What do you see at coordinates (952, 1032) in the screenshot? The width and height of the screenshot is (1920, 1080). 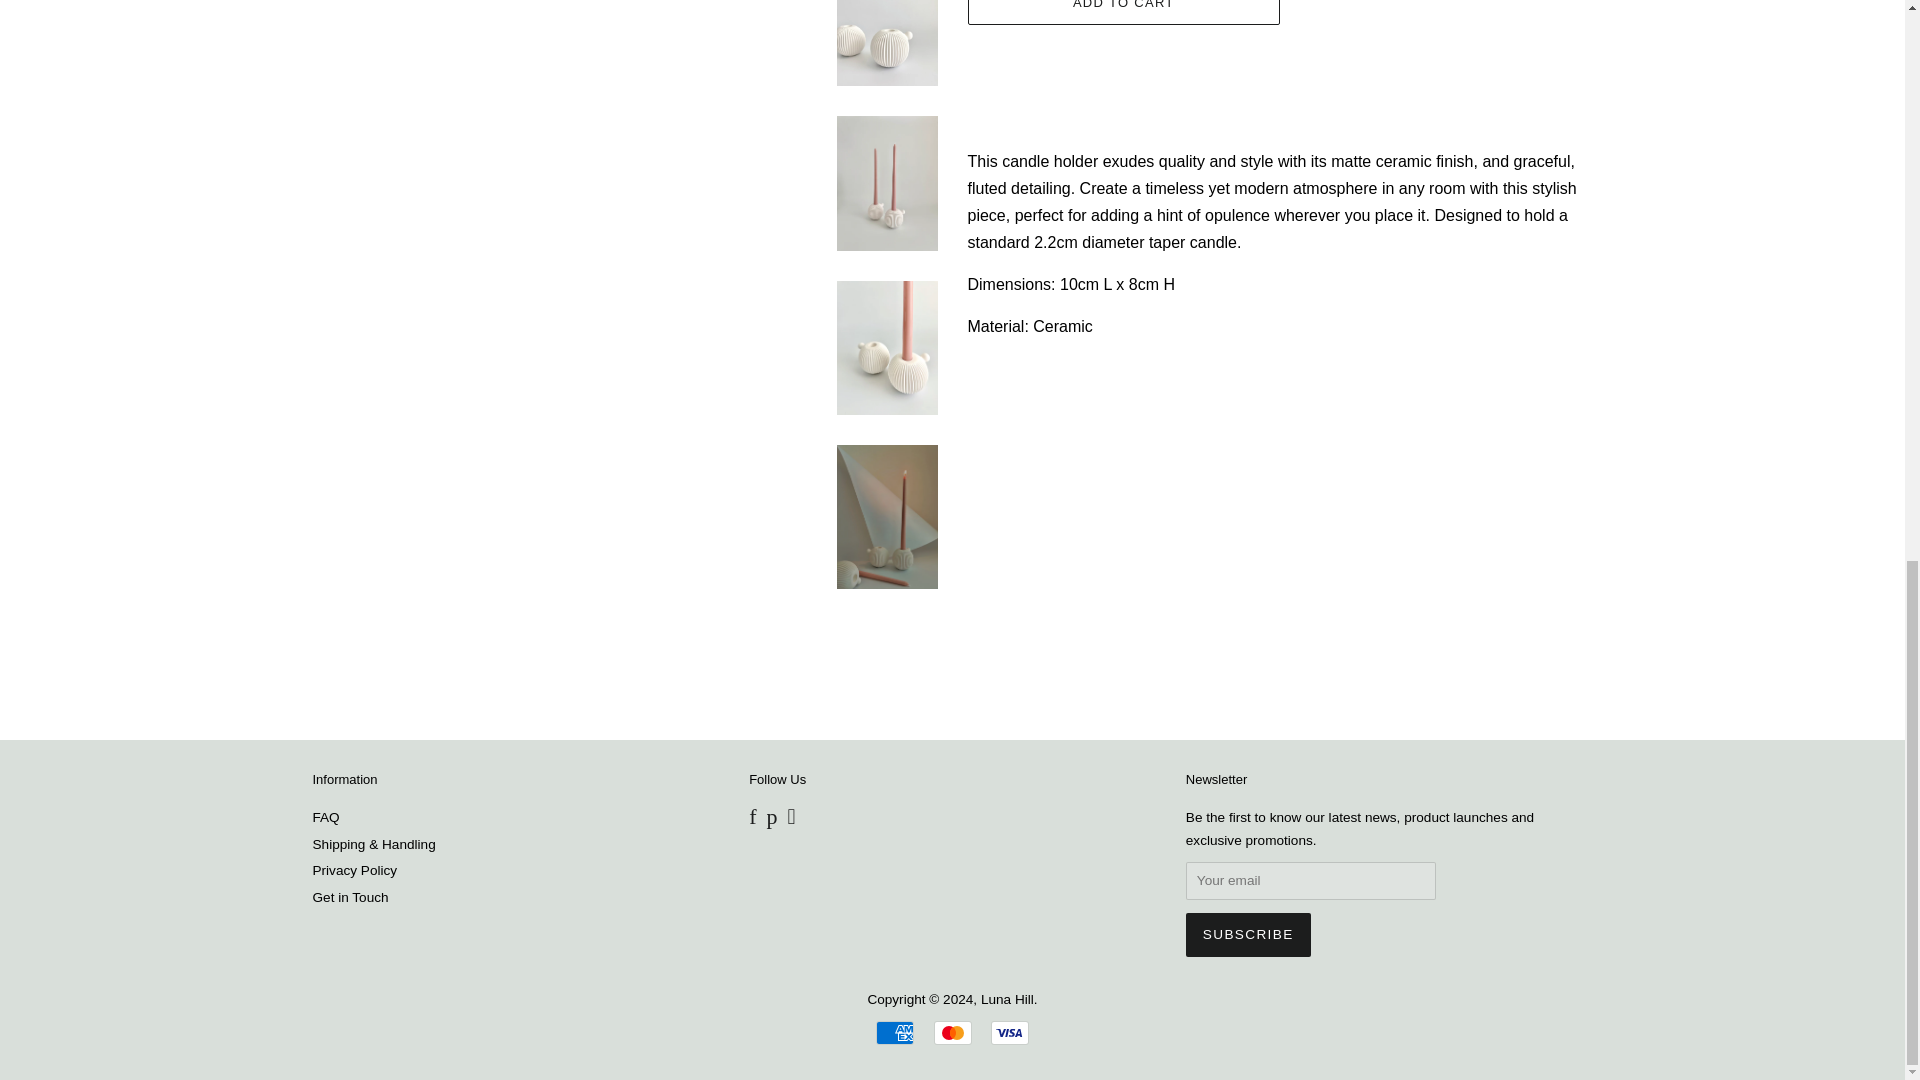 I see `Mastercard` at bounding box center [952, 1032].